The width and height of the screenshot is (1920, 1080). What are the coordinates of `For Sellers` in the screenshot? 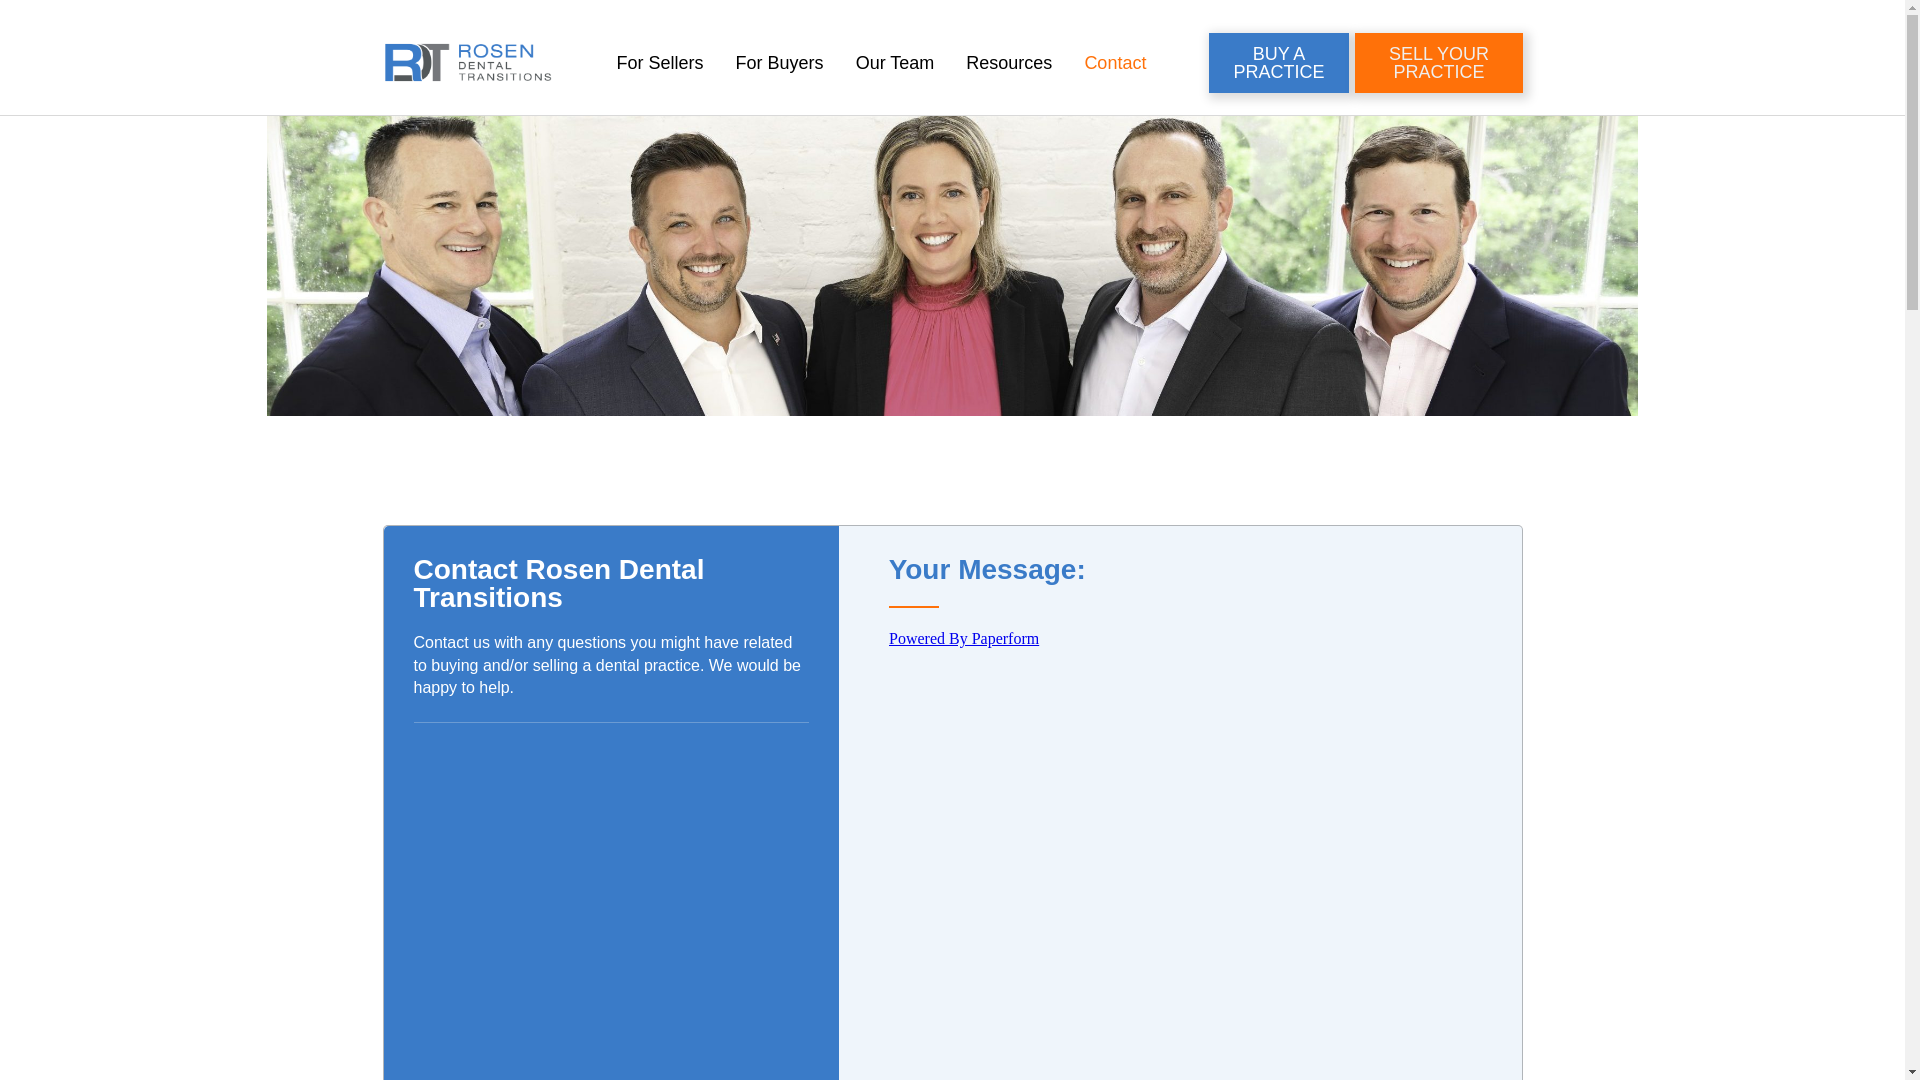 It's located at (660, 62).